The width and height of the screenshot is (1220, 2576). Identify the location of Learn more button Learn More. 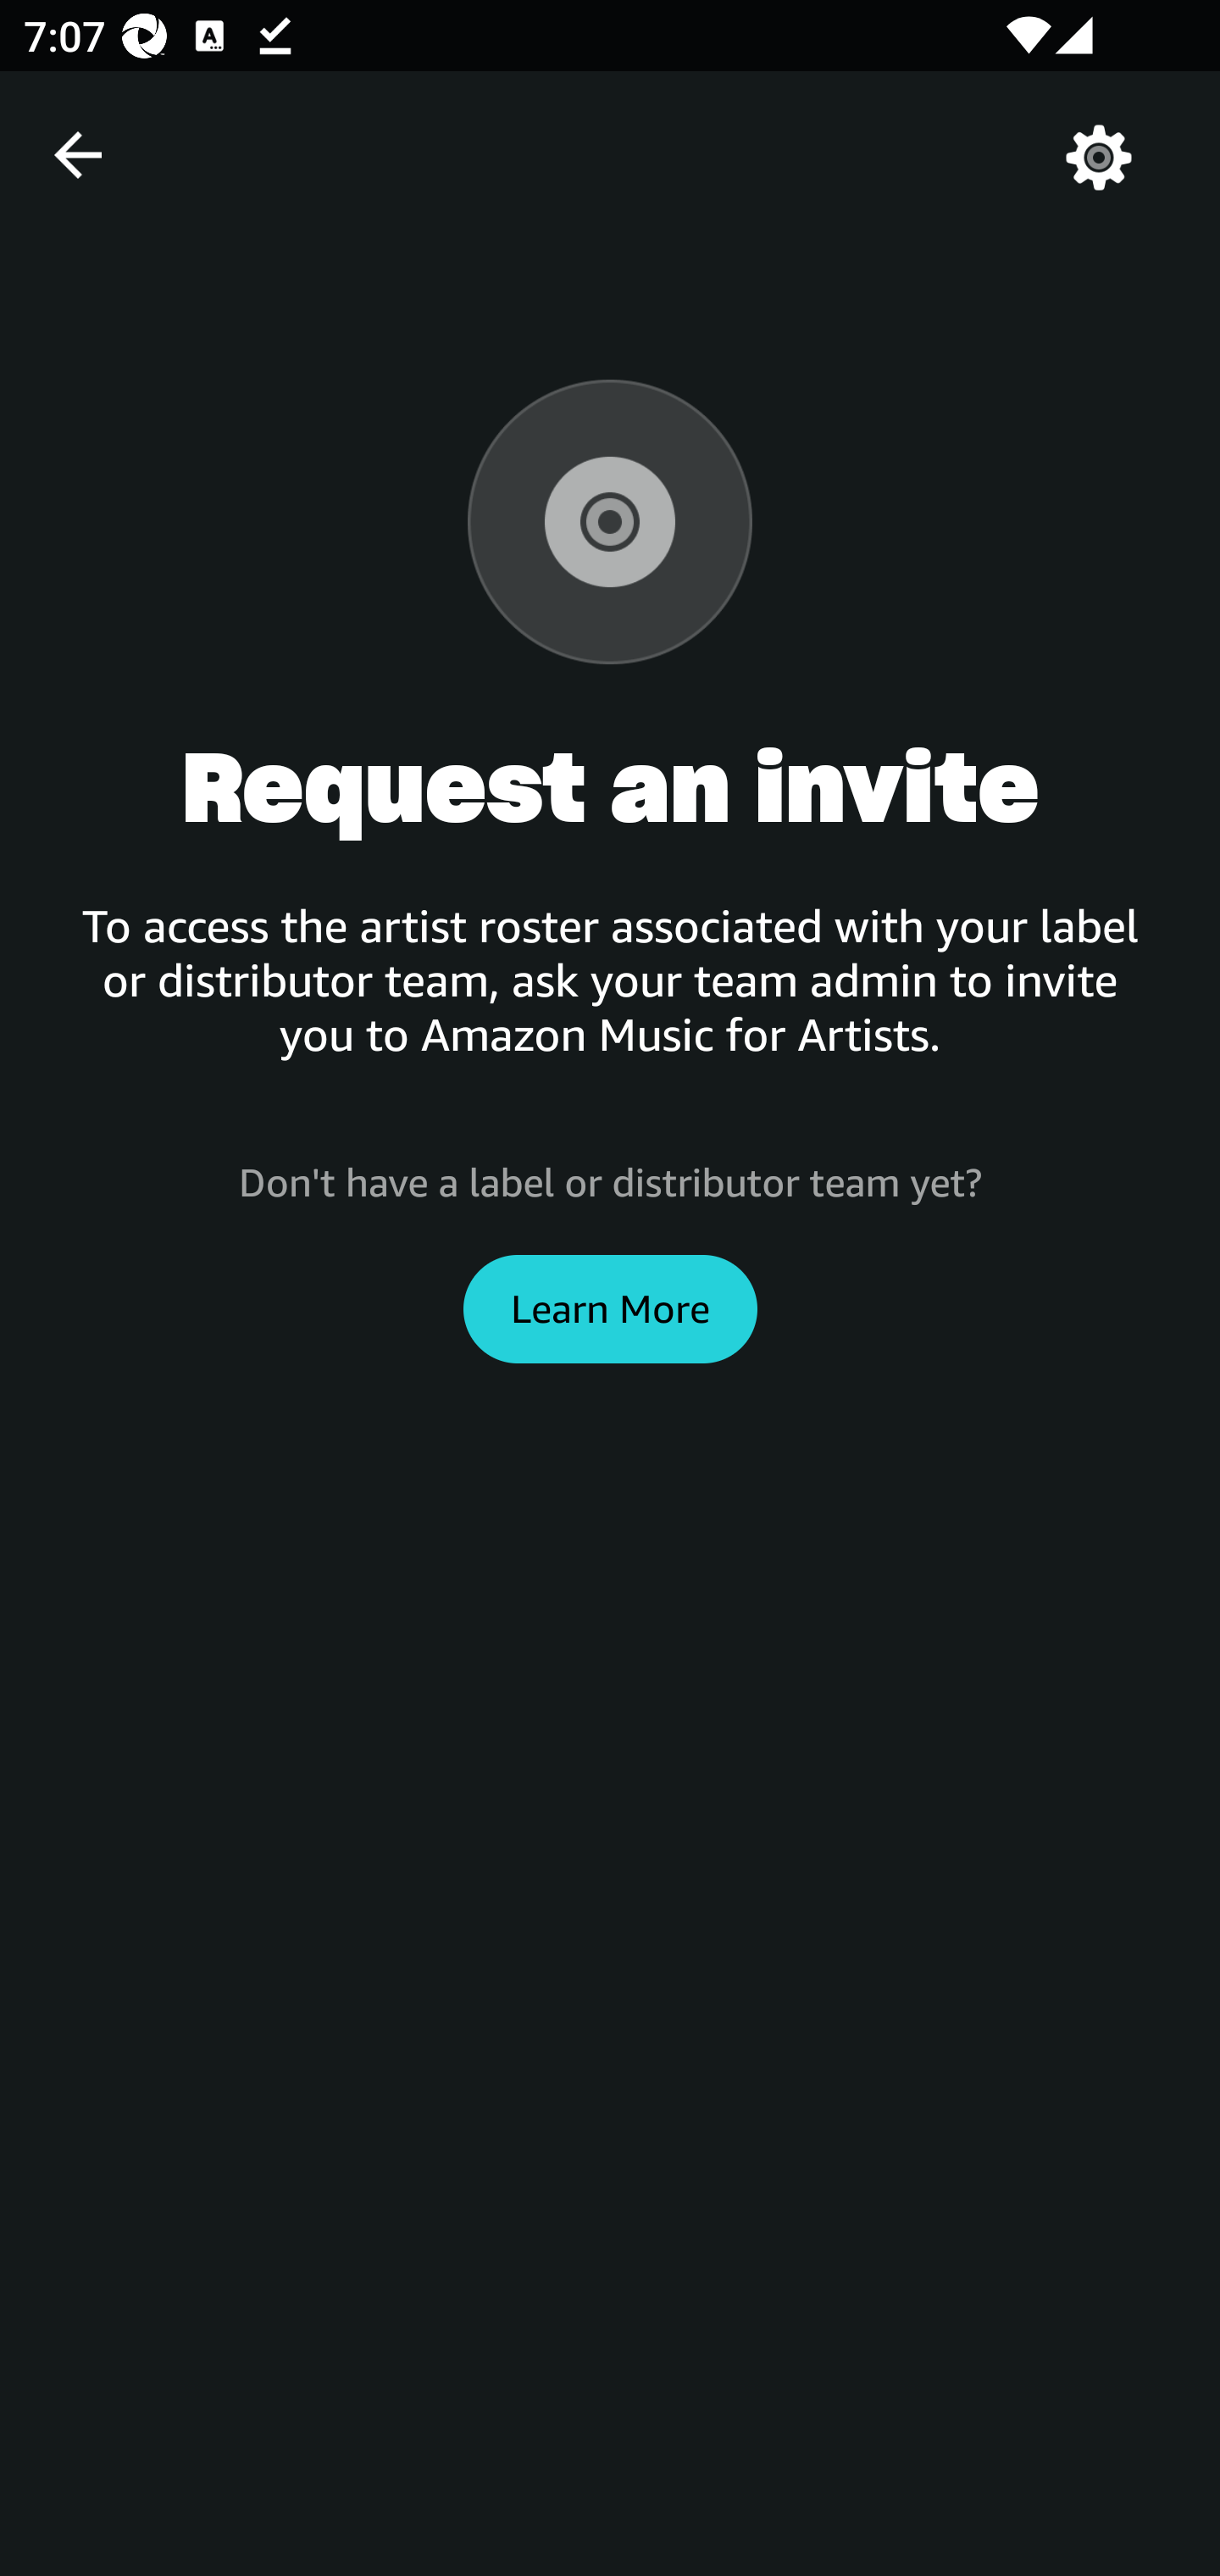
(610, 1308).